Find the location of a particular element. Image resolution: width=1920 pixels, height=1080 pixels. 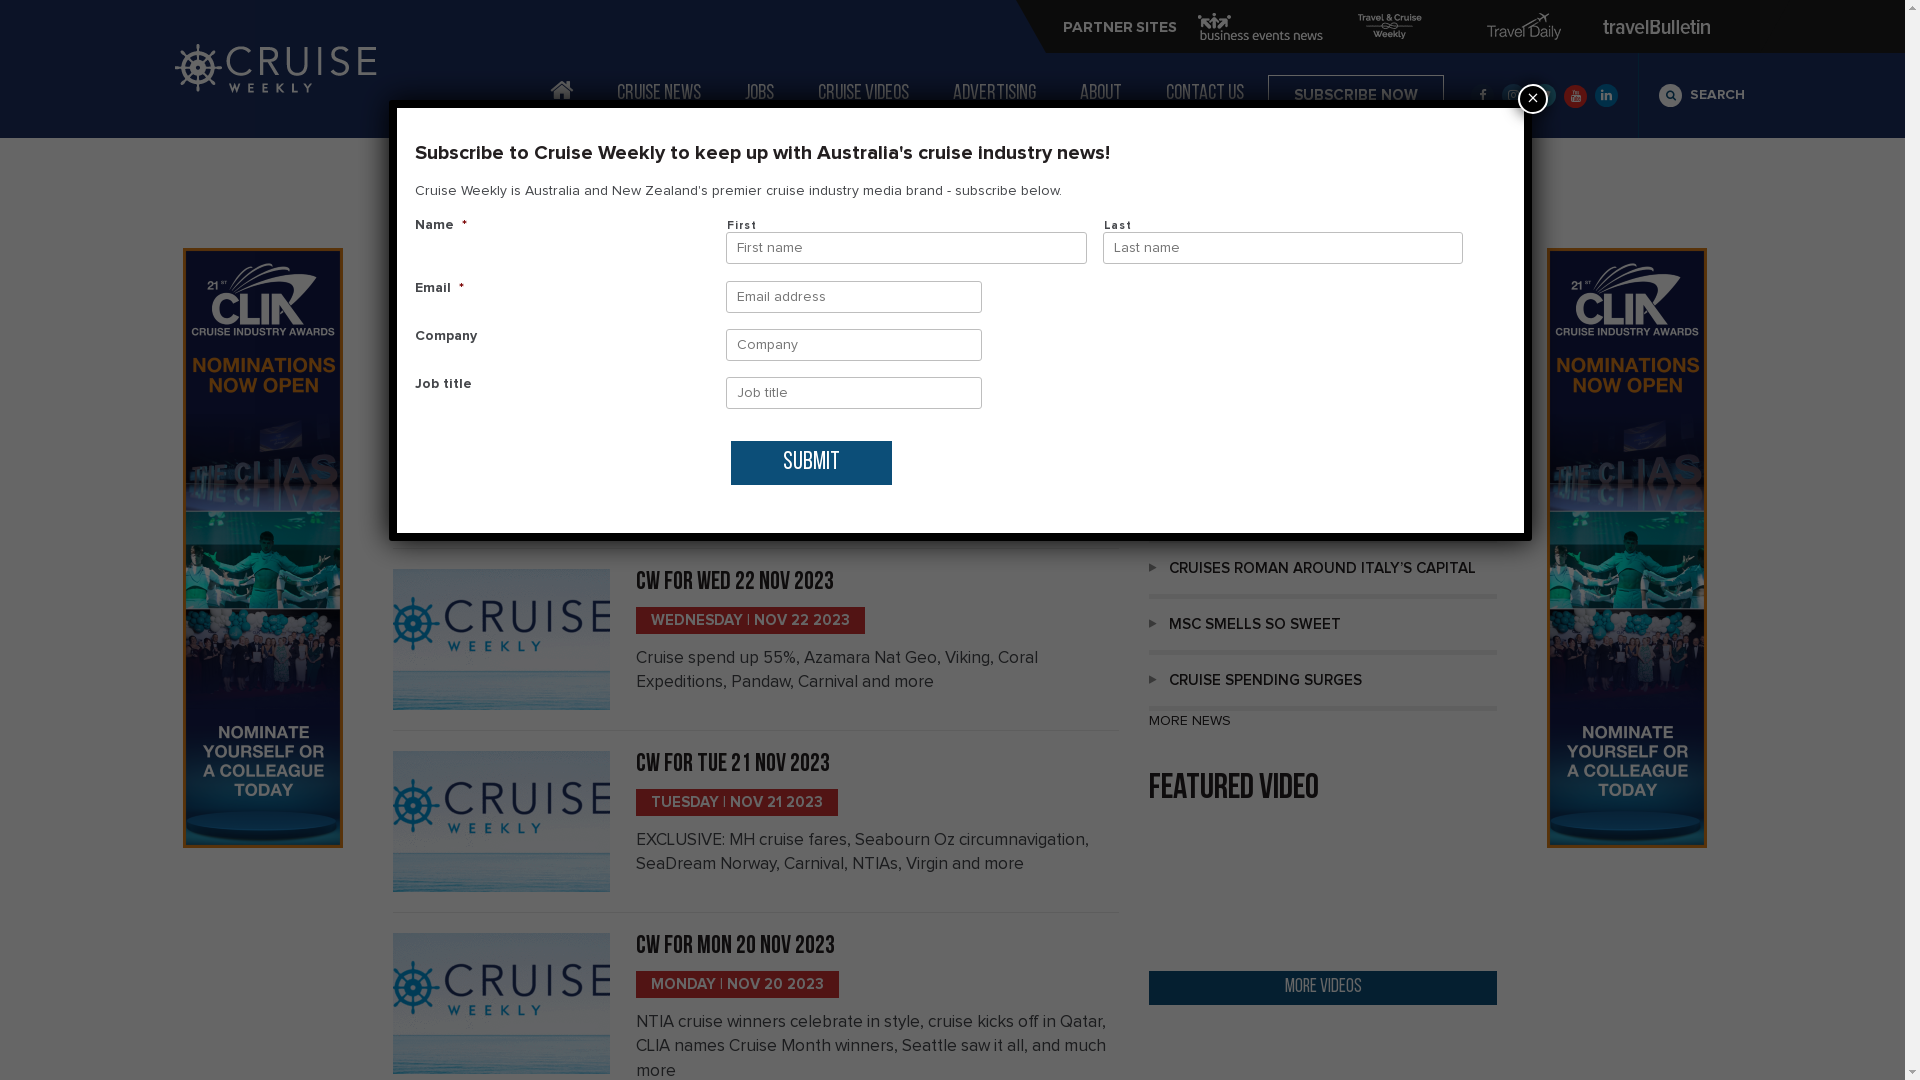

YouTube video player is located at coordinates (1323, 890).